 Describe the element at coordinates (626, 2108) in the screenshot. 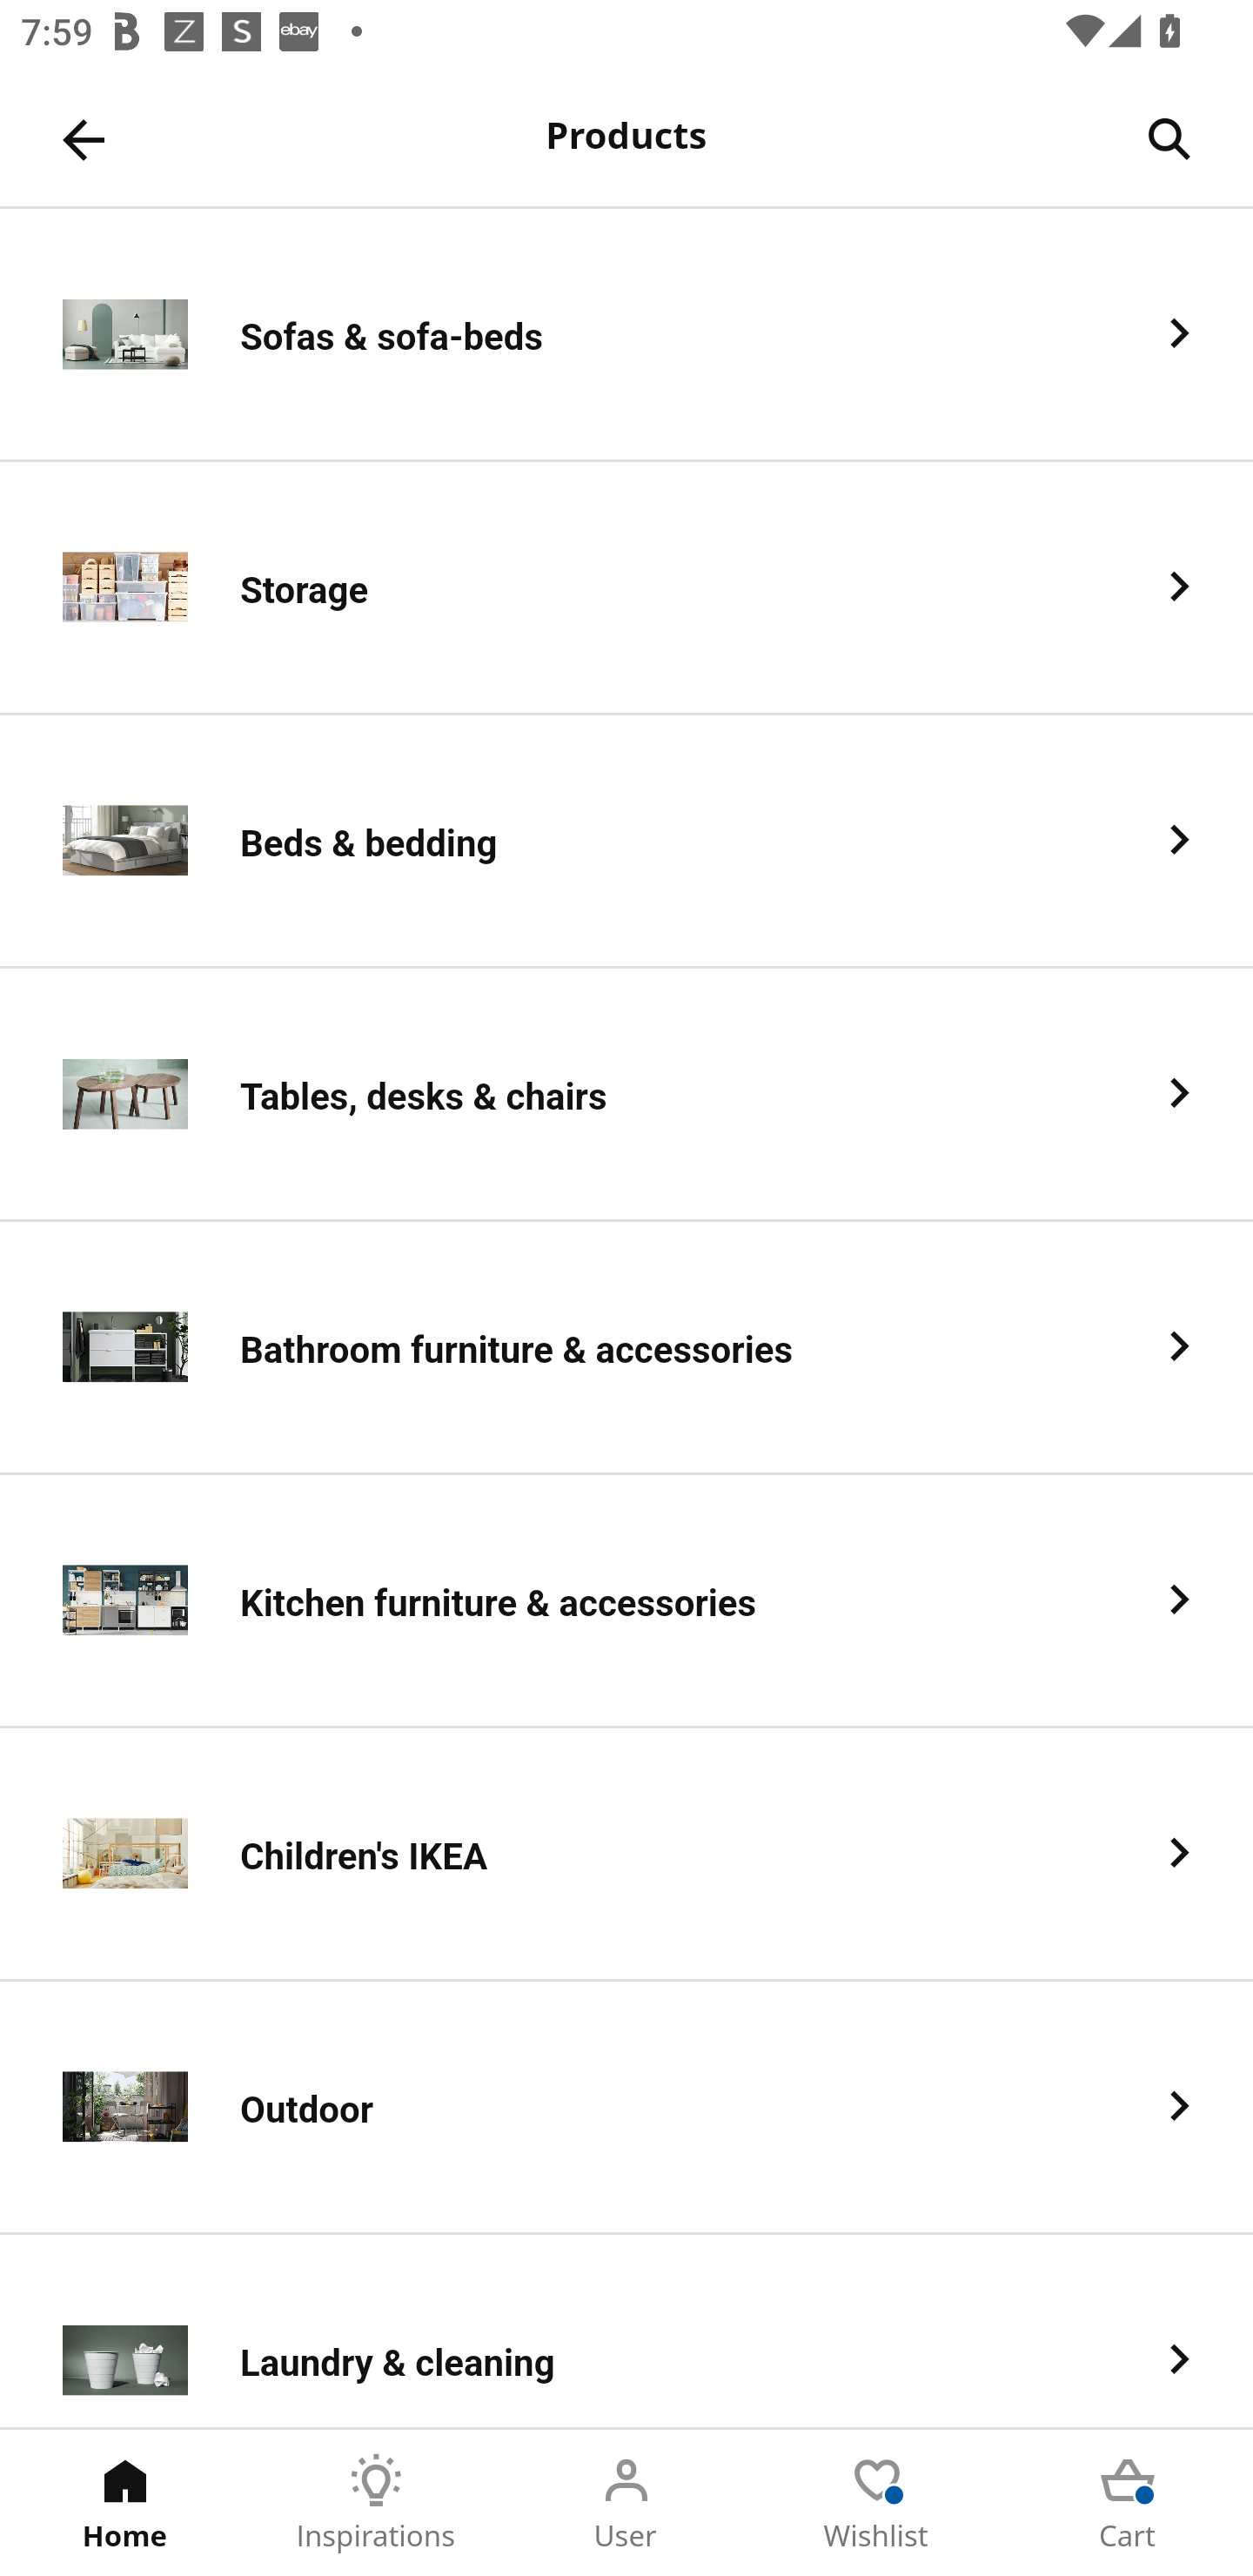

I see `Outdoor` at that location.